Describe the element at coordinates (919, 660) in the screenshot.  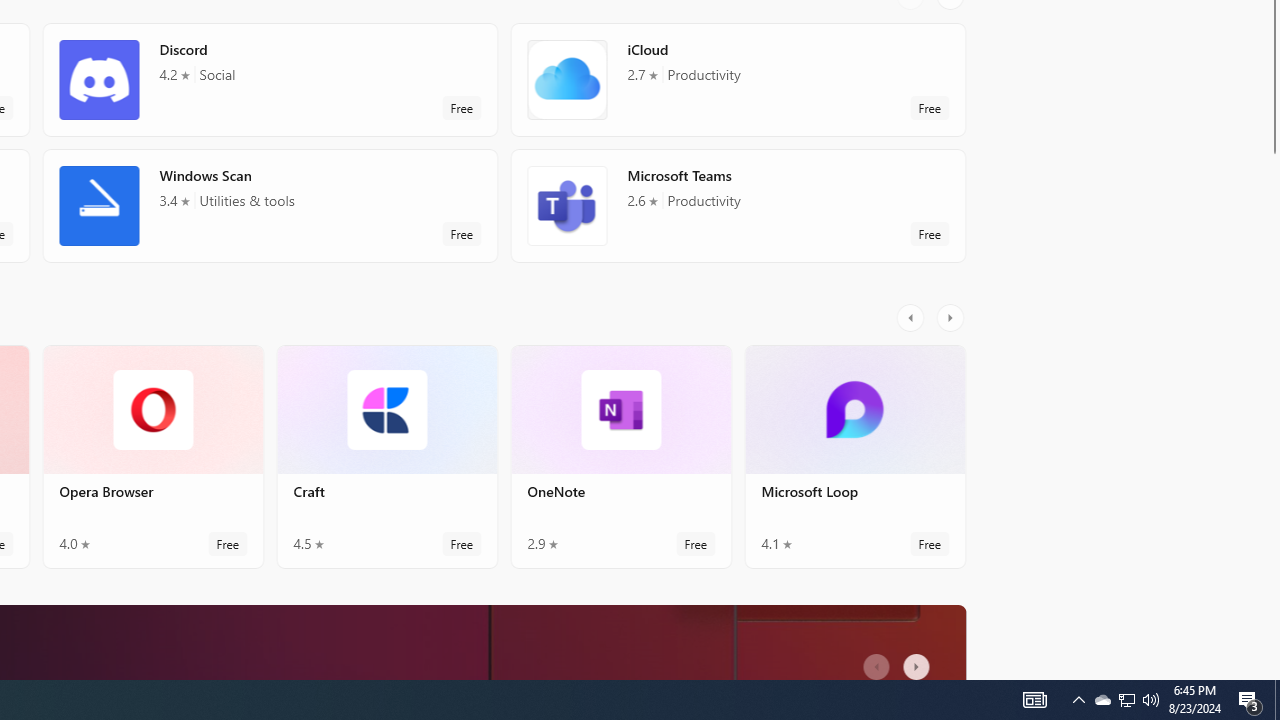
I see `AutomationID: RightScrollButton` at that location.